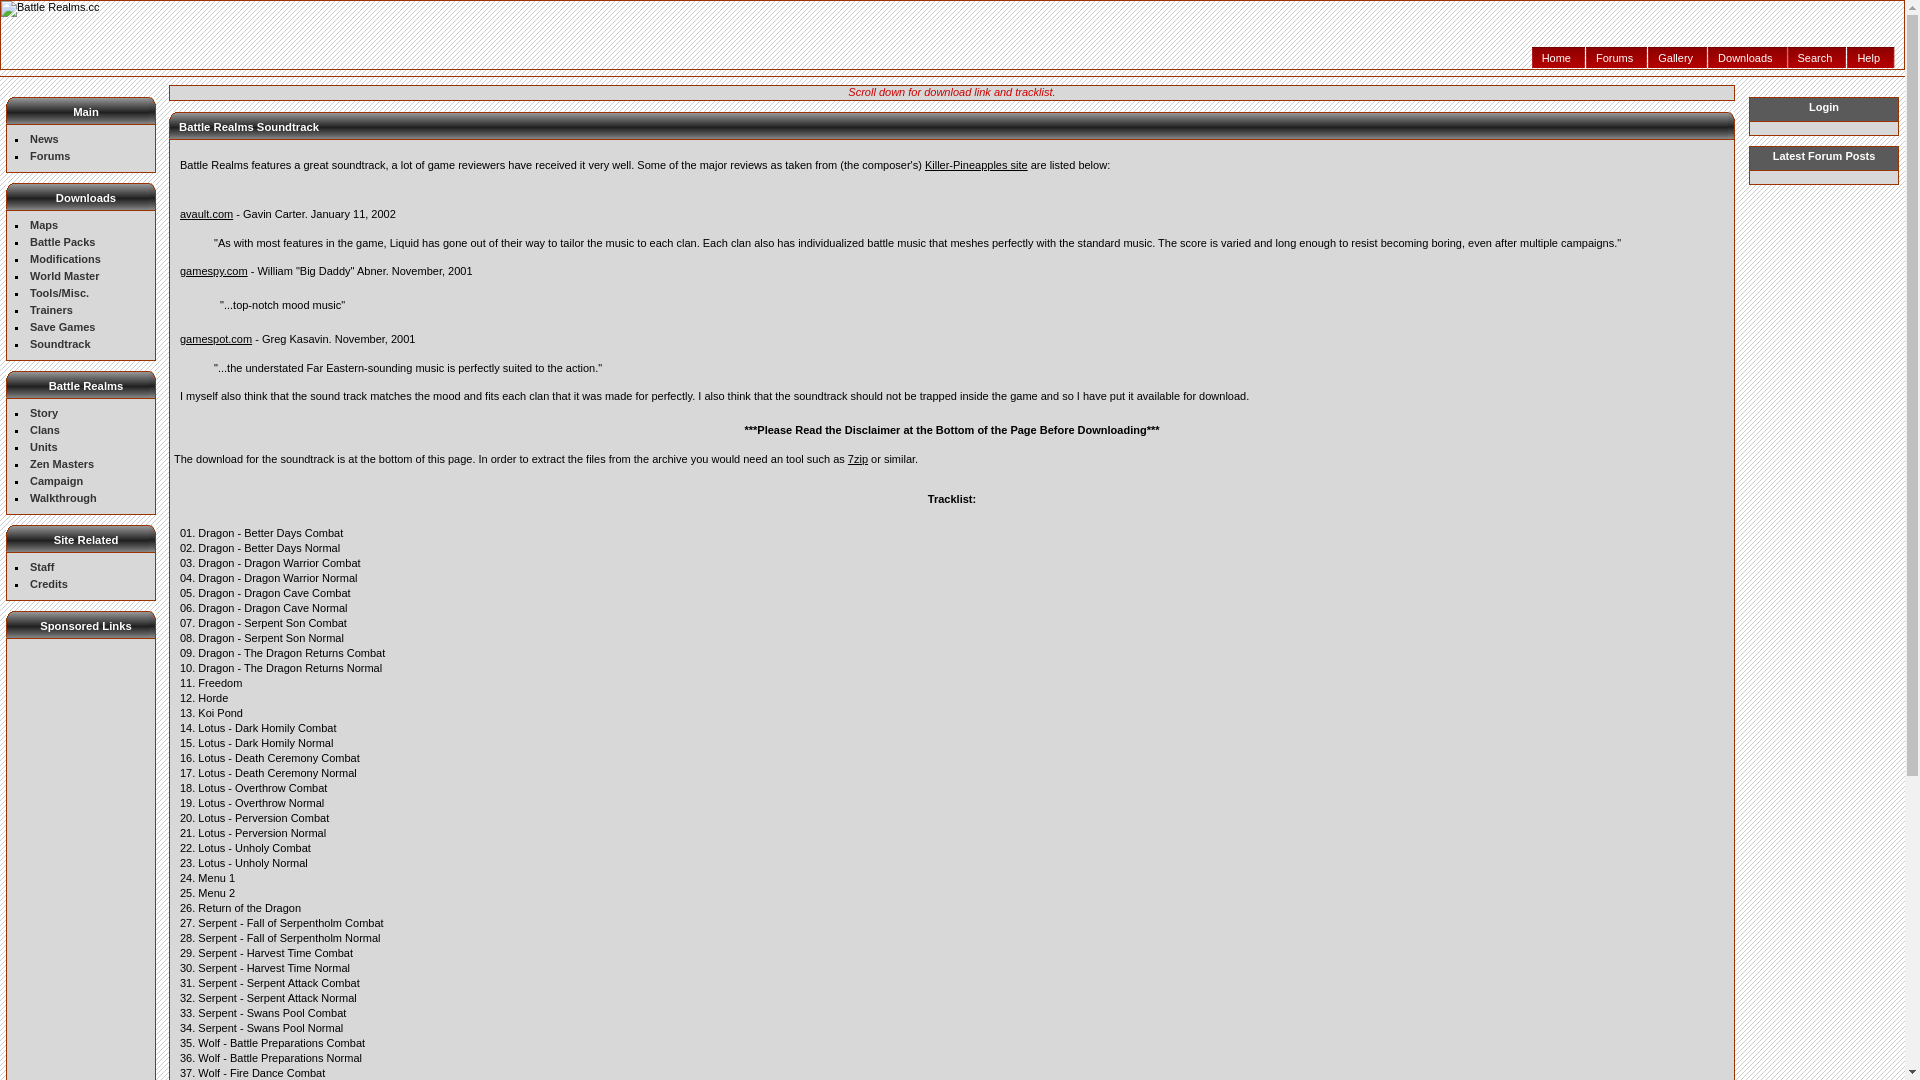 The height and width of the screenshot is (1080, 1920). Describe the element at coordinates (1678, 58) in the screenshot. I see `Gallery` at that location.